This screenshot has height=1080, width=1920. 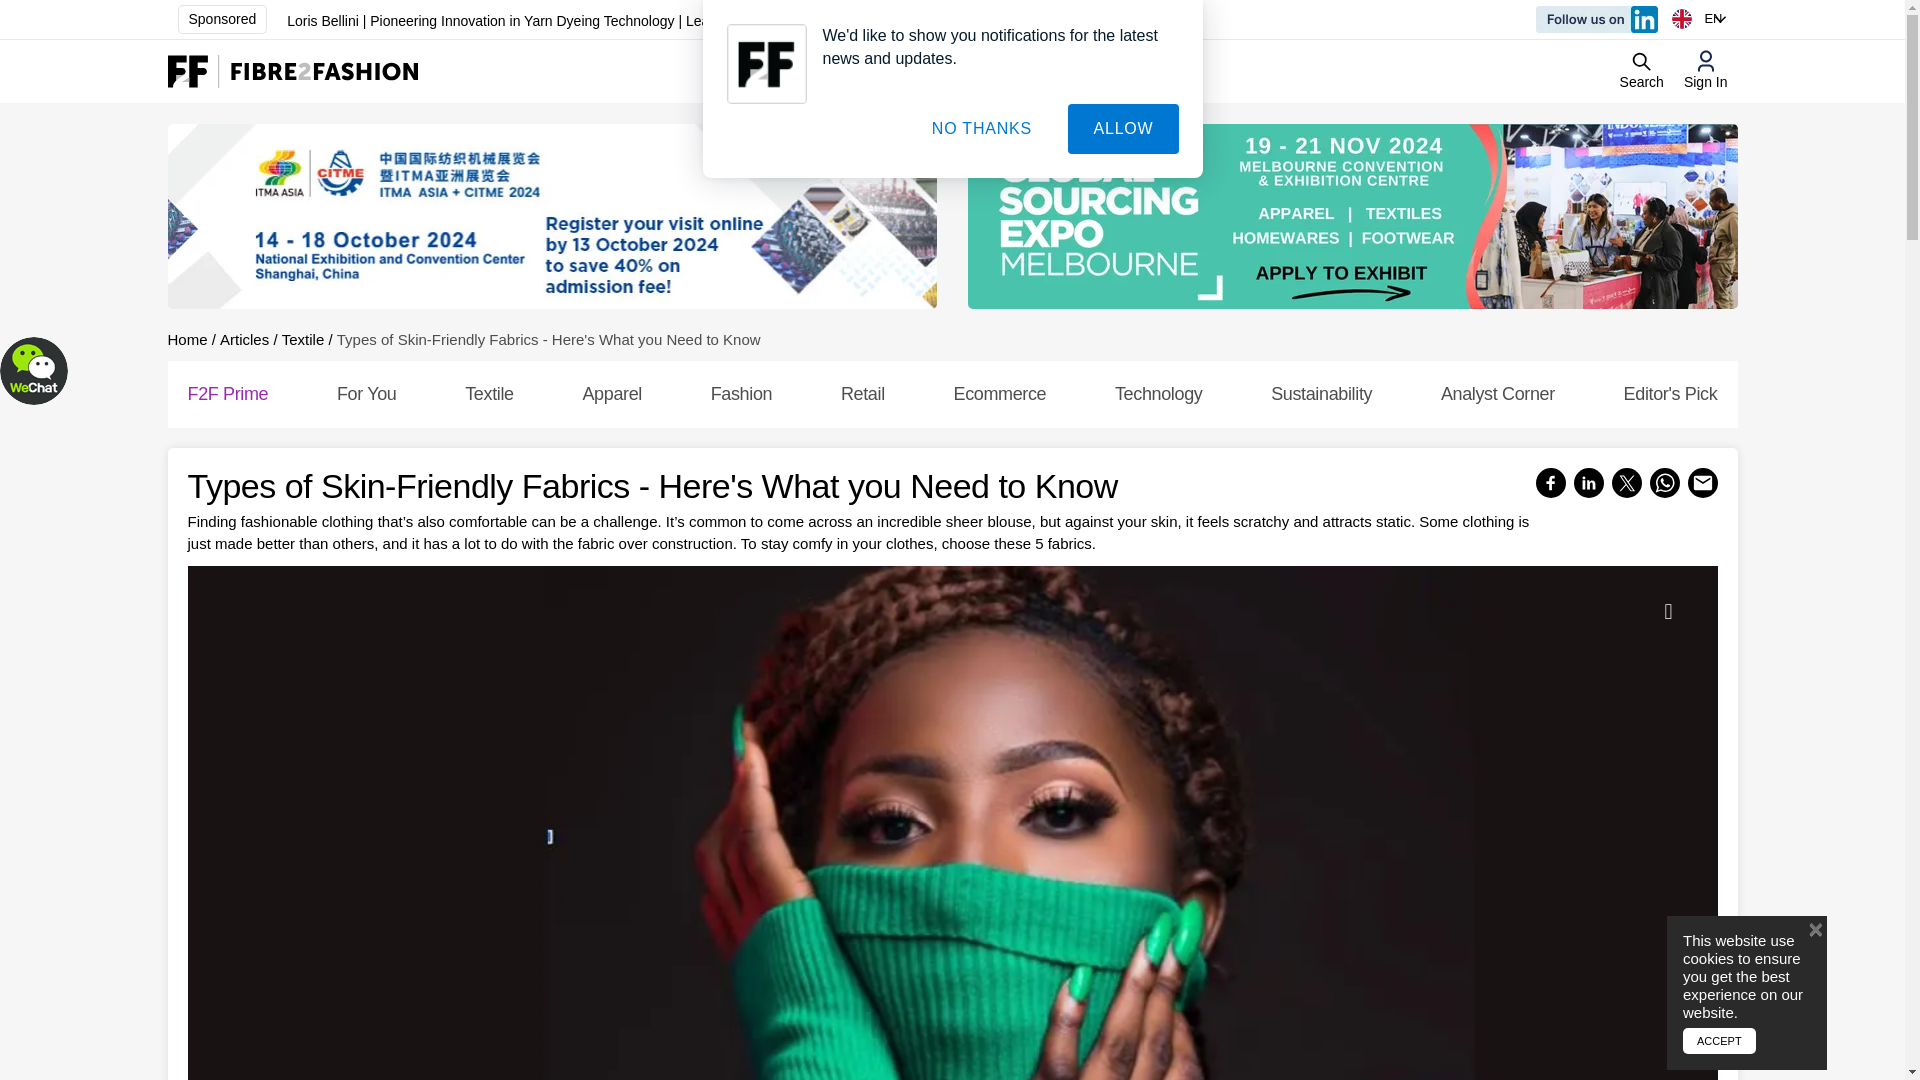 I want to click on Linkdin, so click(x=1597, y=20).